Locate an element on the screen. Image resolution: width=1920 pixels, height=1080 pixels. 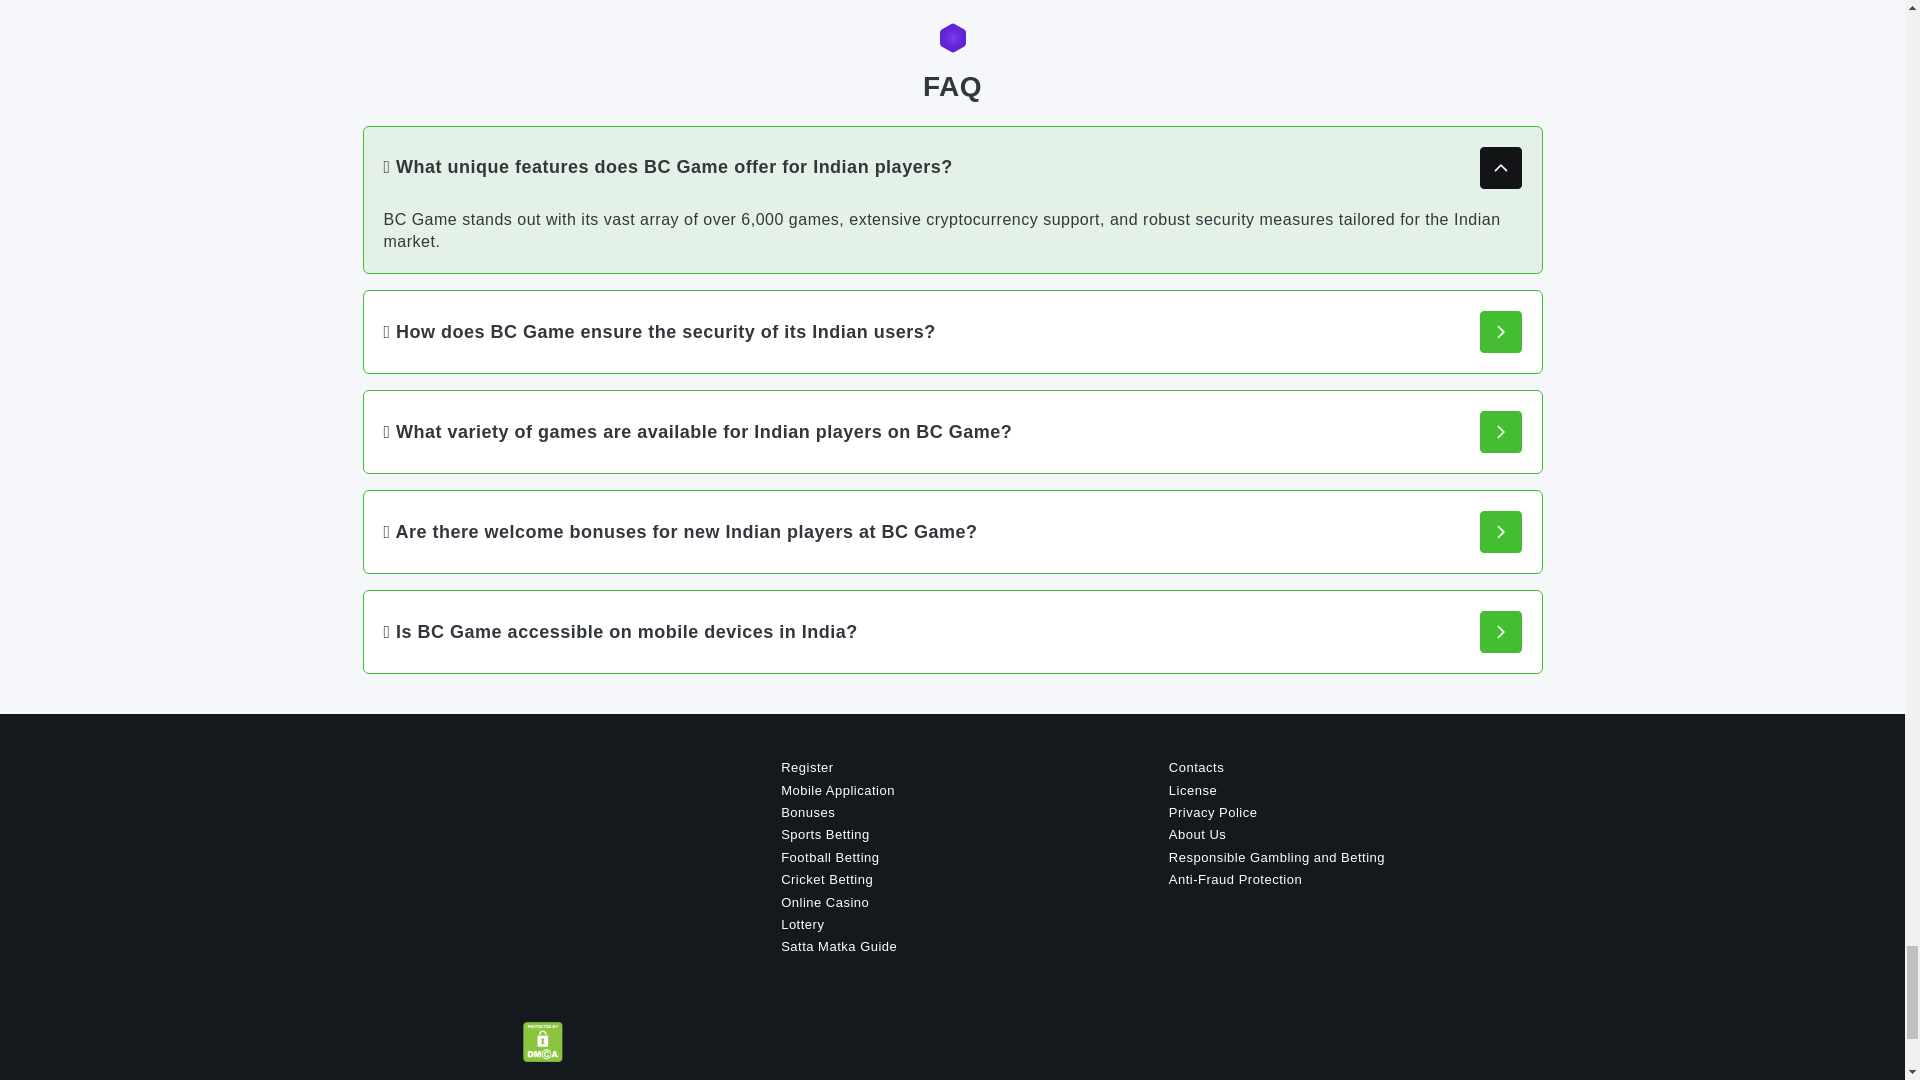
Bonuses is located at coordinates (808, 812).